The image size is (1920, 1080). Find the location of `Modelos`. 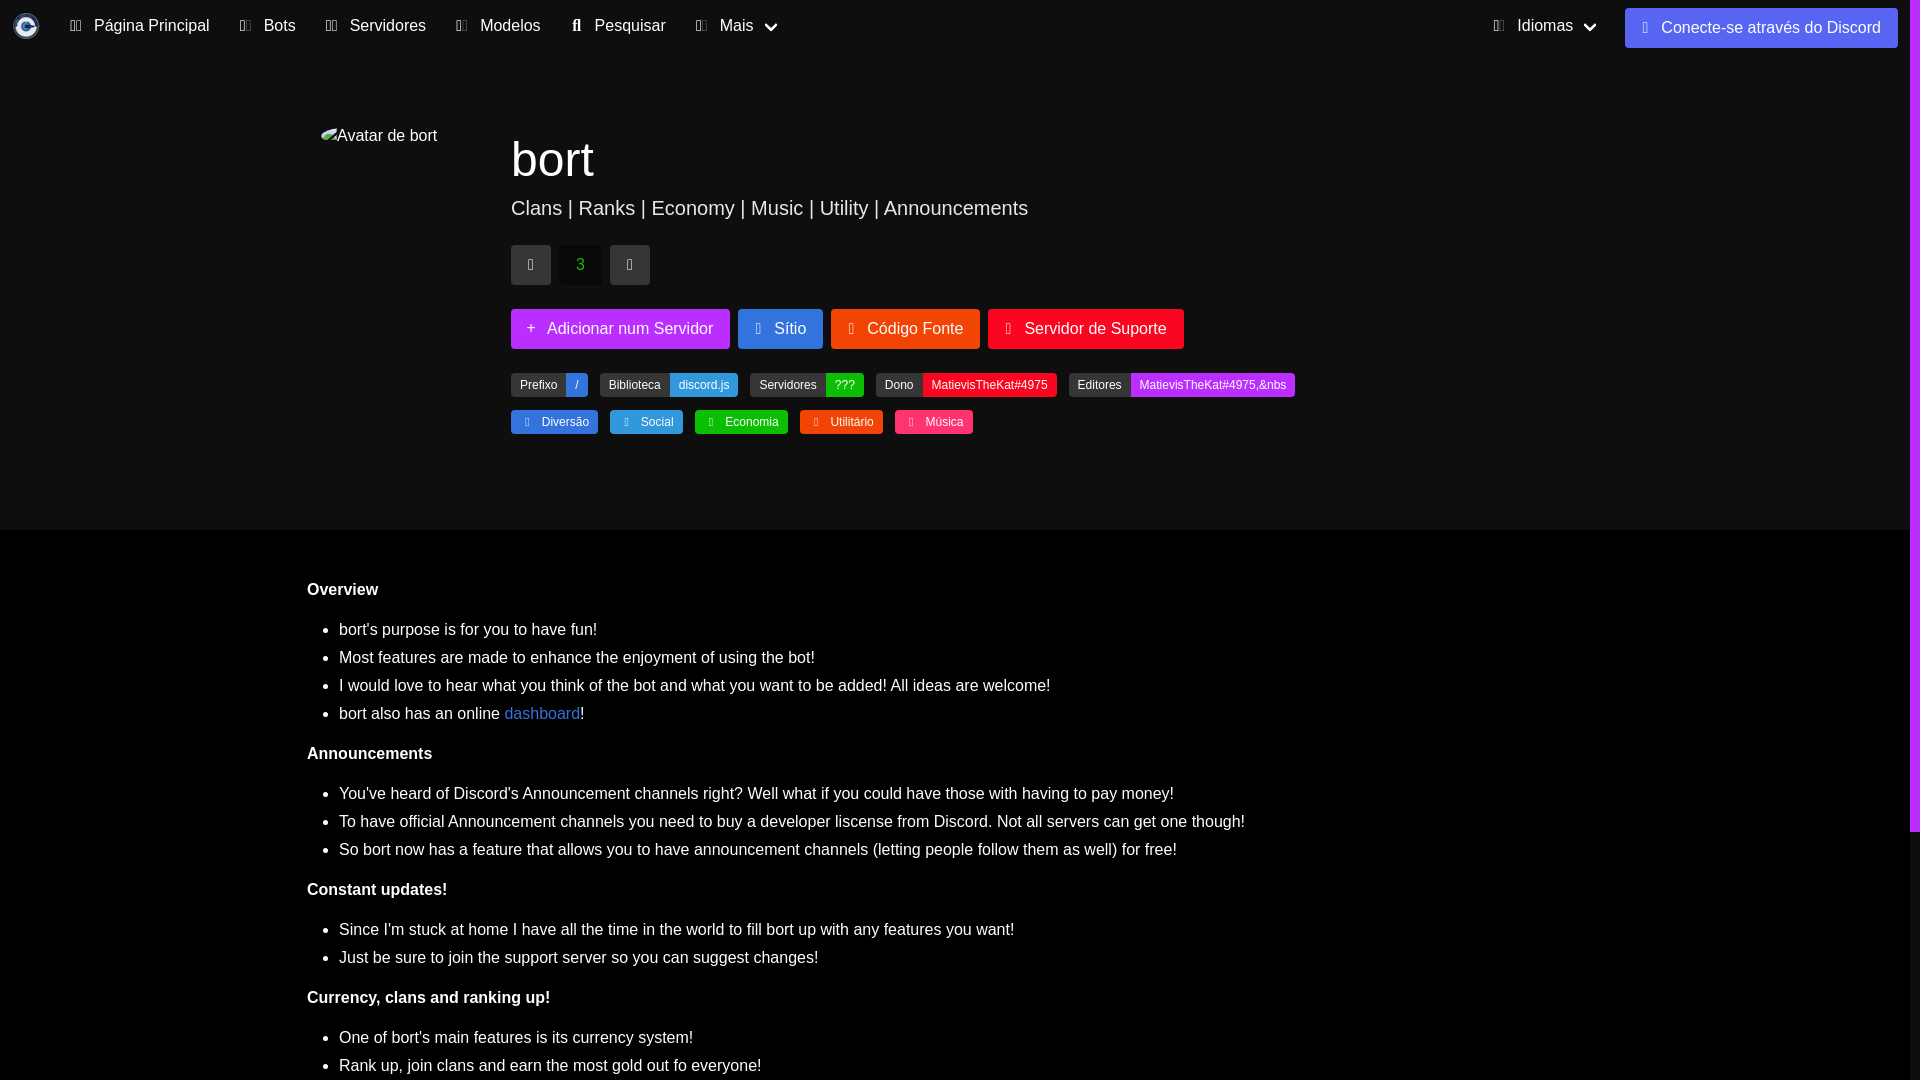

Modelos is located at coordinates (494, 26).